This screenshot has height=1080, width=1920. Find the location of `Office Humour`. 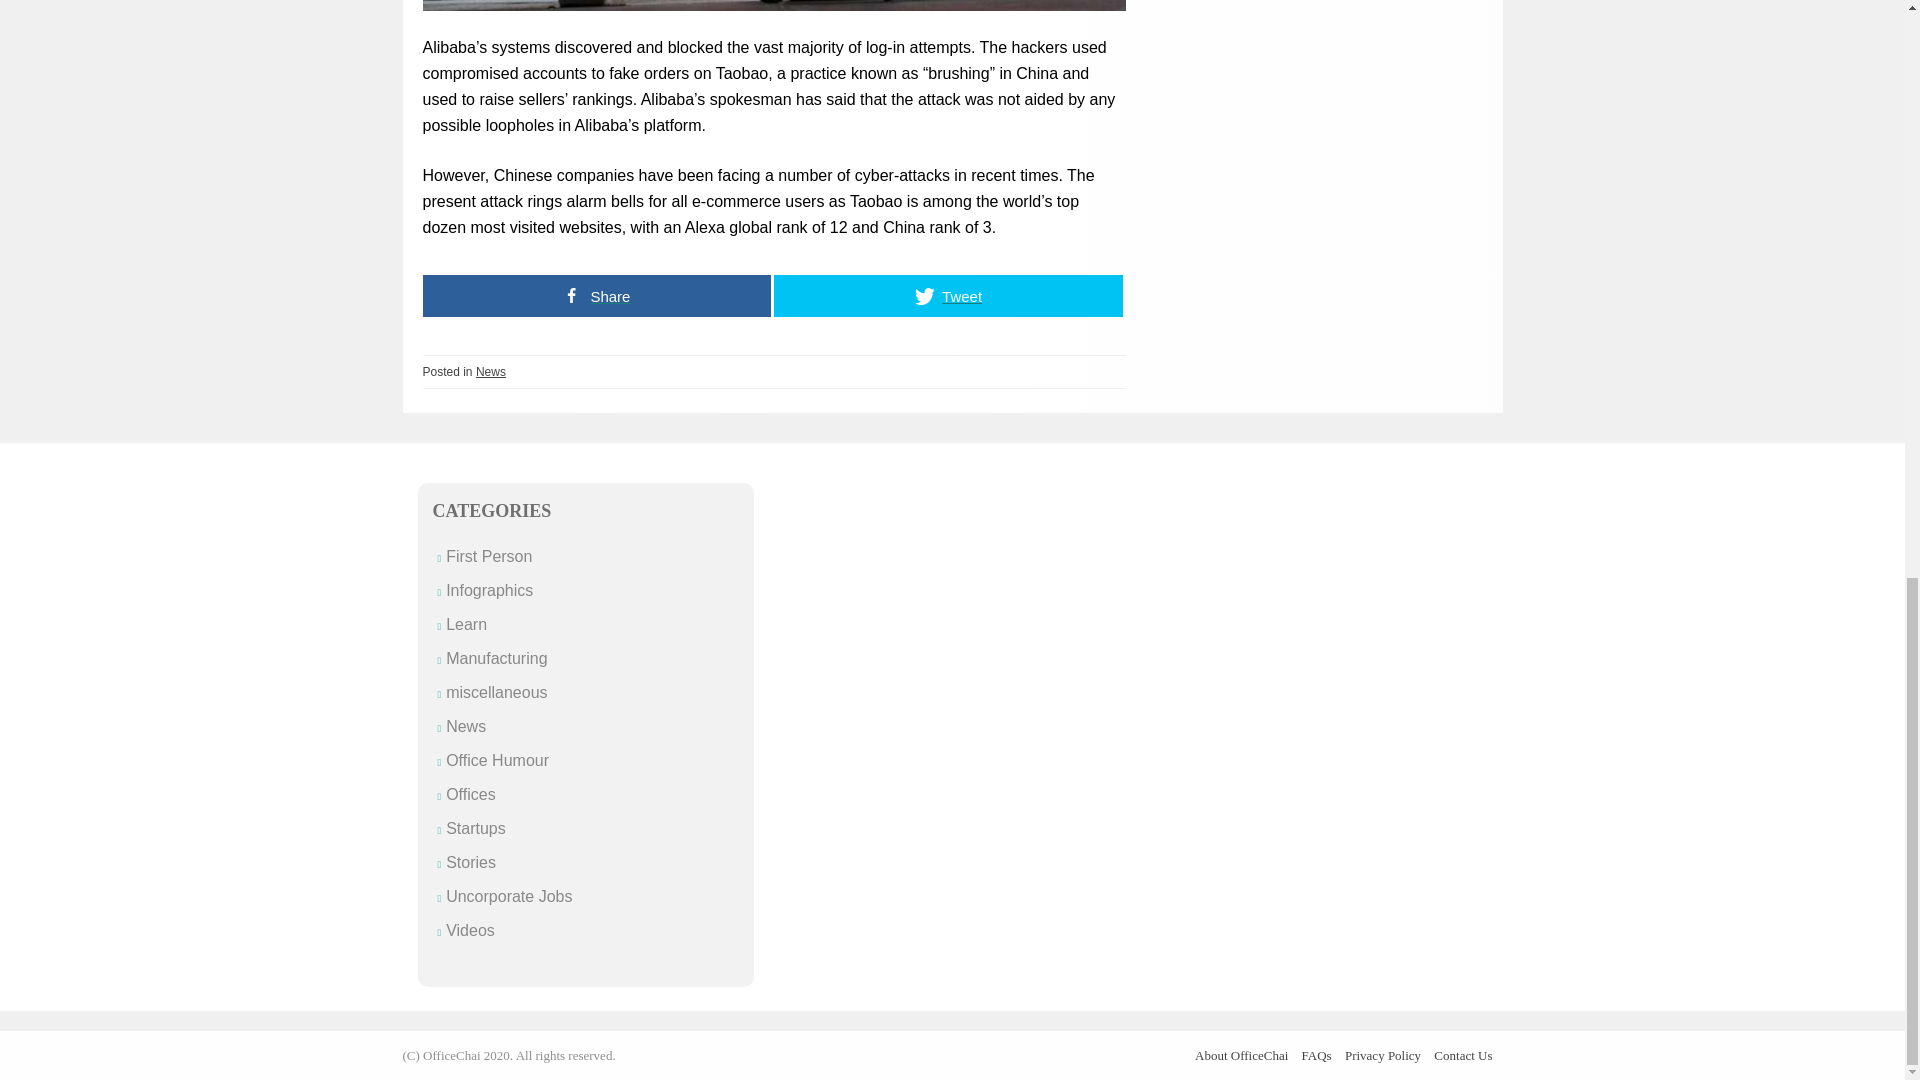

Office Humour is located at coordinates (497, 760).